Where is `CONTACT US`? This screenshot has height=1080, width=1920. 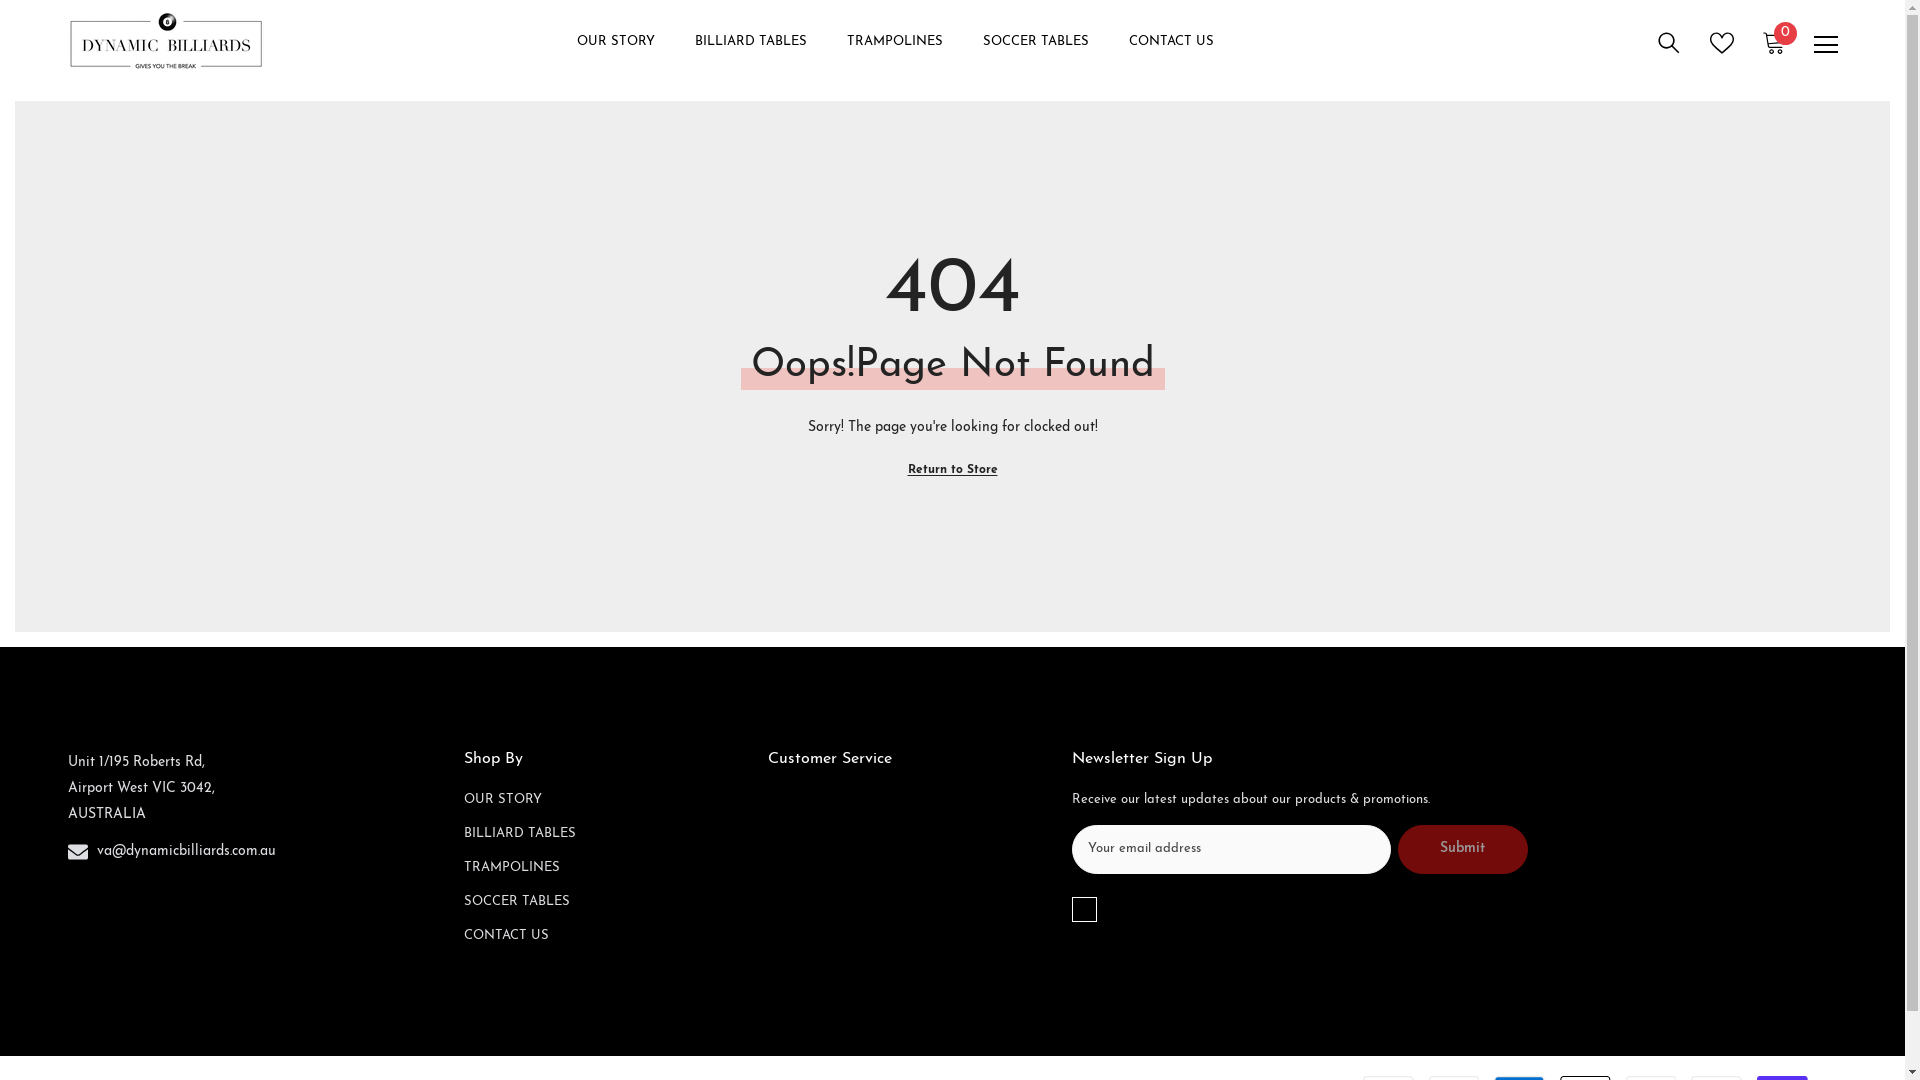
CONTACT US is located at coordinates (1170, 56).